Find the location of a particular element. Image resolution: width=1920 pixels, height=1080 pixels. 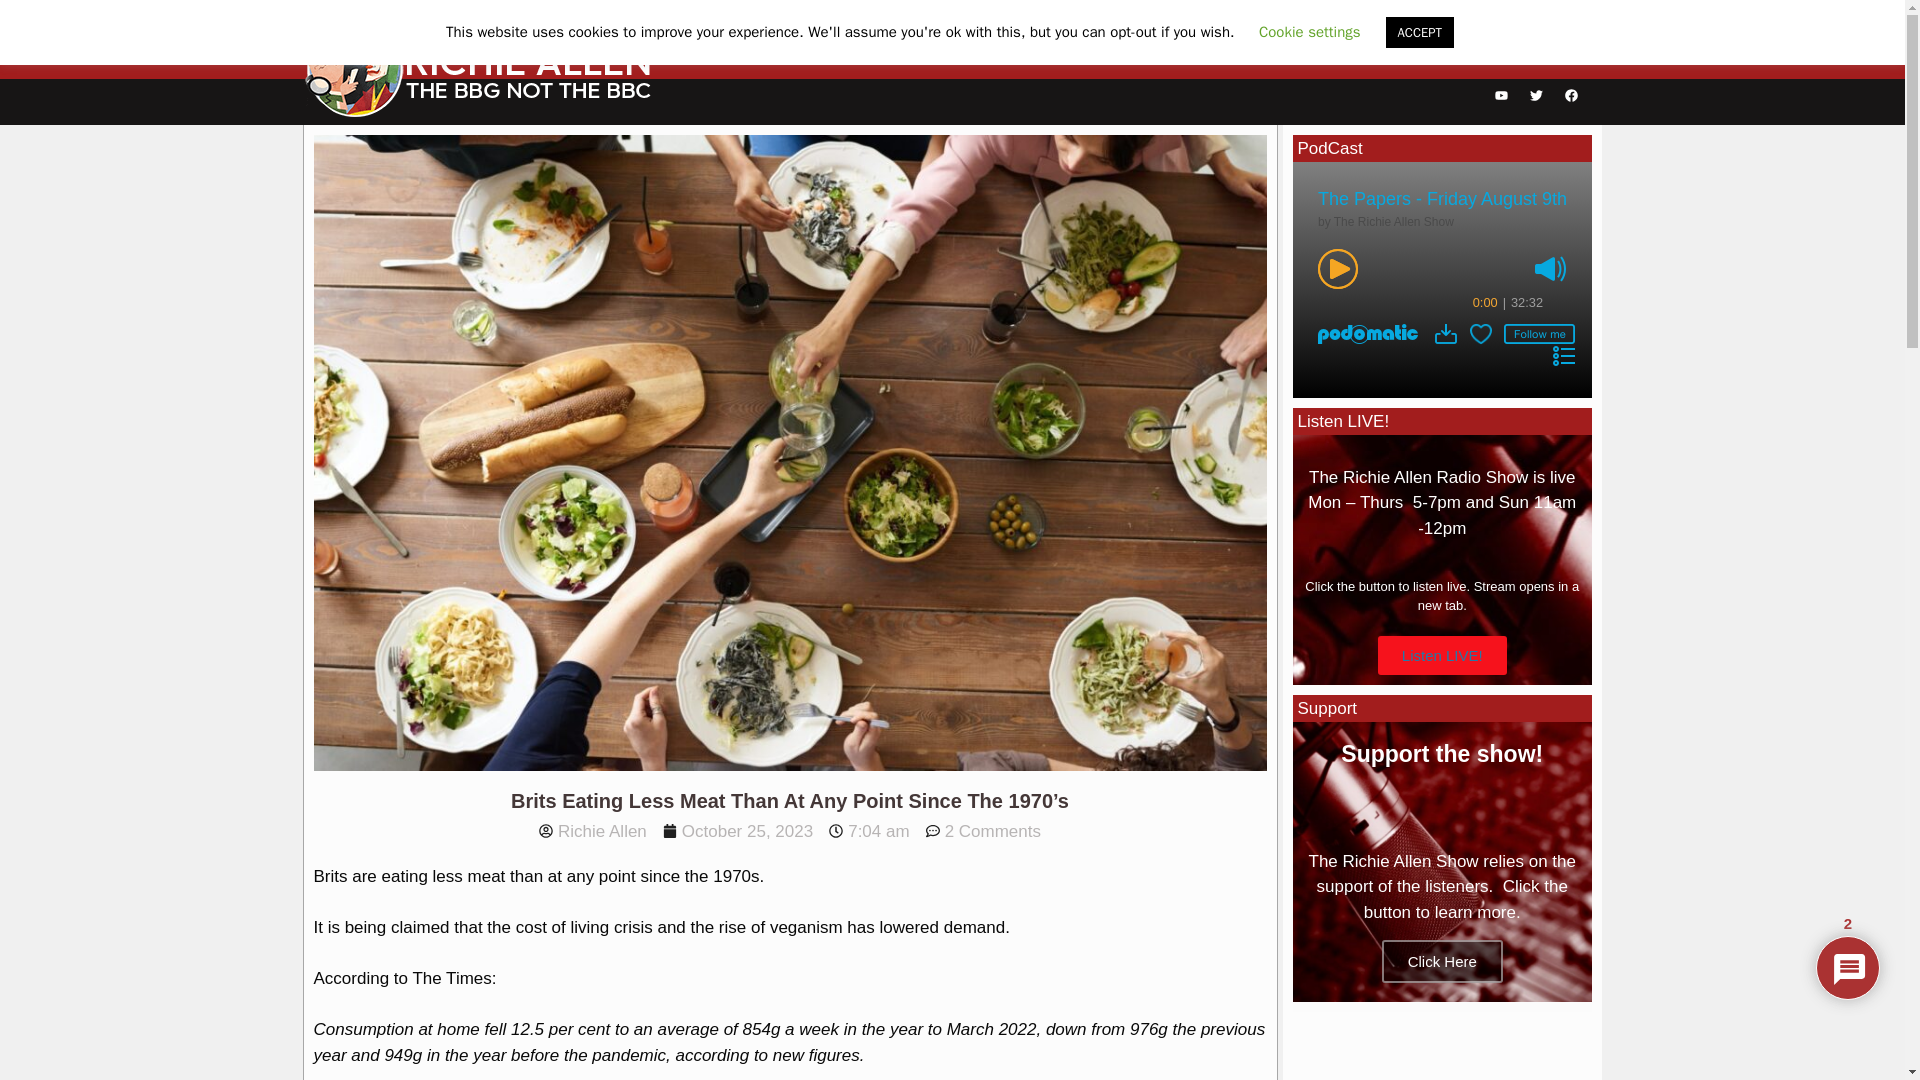

Support Your Show is located at coordinates (1167, 55).